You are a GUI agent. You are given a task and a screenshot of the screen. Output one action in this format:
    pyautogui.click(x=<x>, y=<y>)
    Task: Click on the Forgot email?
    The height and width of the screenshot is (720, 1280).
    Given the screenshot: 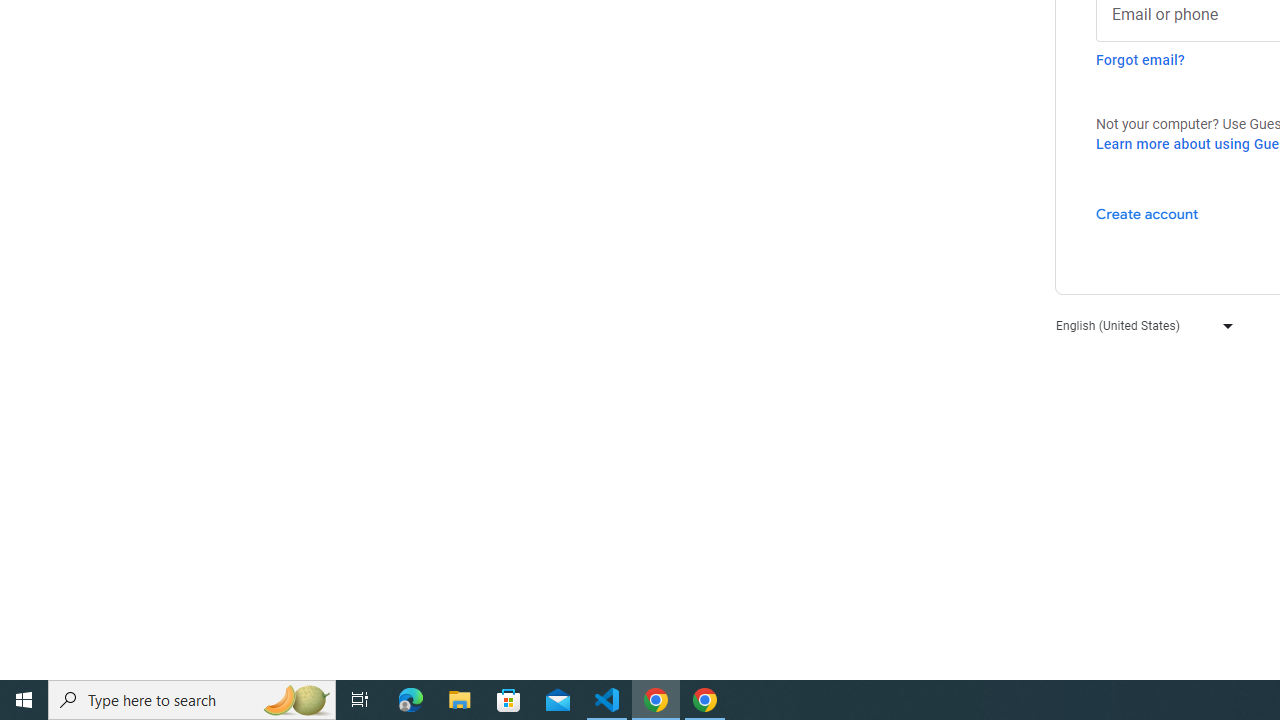 What is the action you would take?
    pyautogui.click(x=1140, y=60)
    